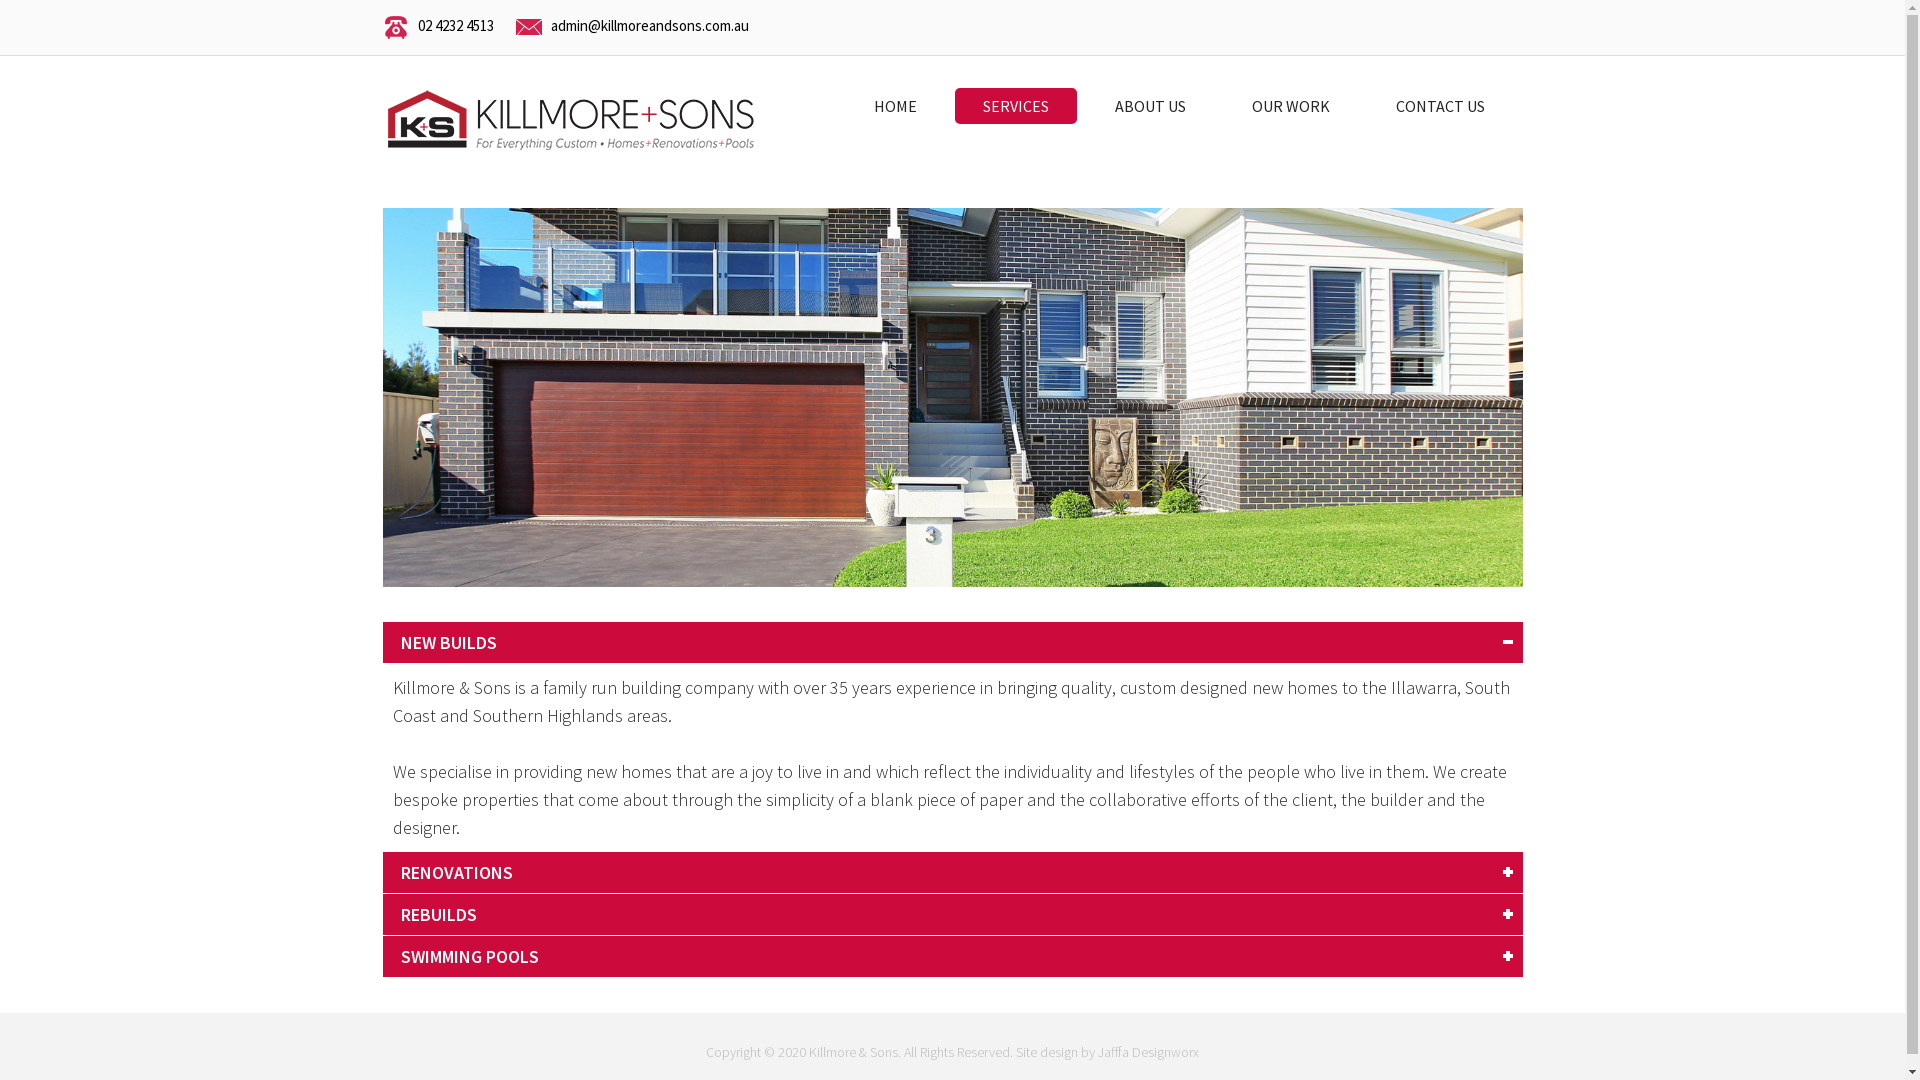  Describe the element at coordinates (952, 872) in the screenshot. I see `RENOVATIONS` at that location.